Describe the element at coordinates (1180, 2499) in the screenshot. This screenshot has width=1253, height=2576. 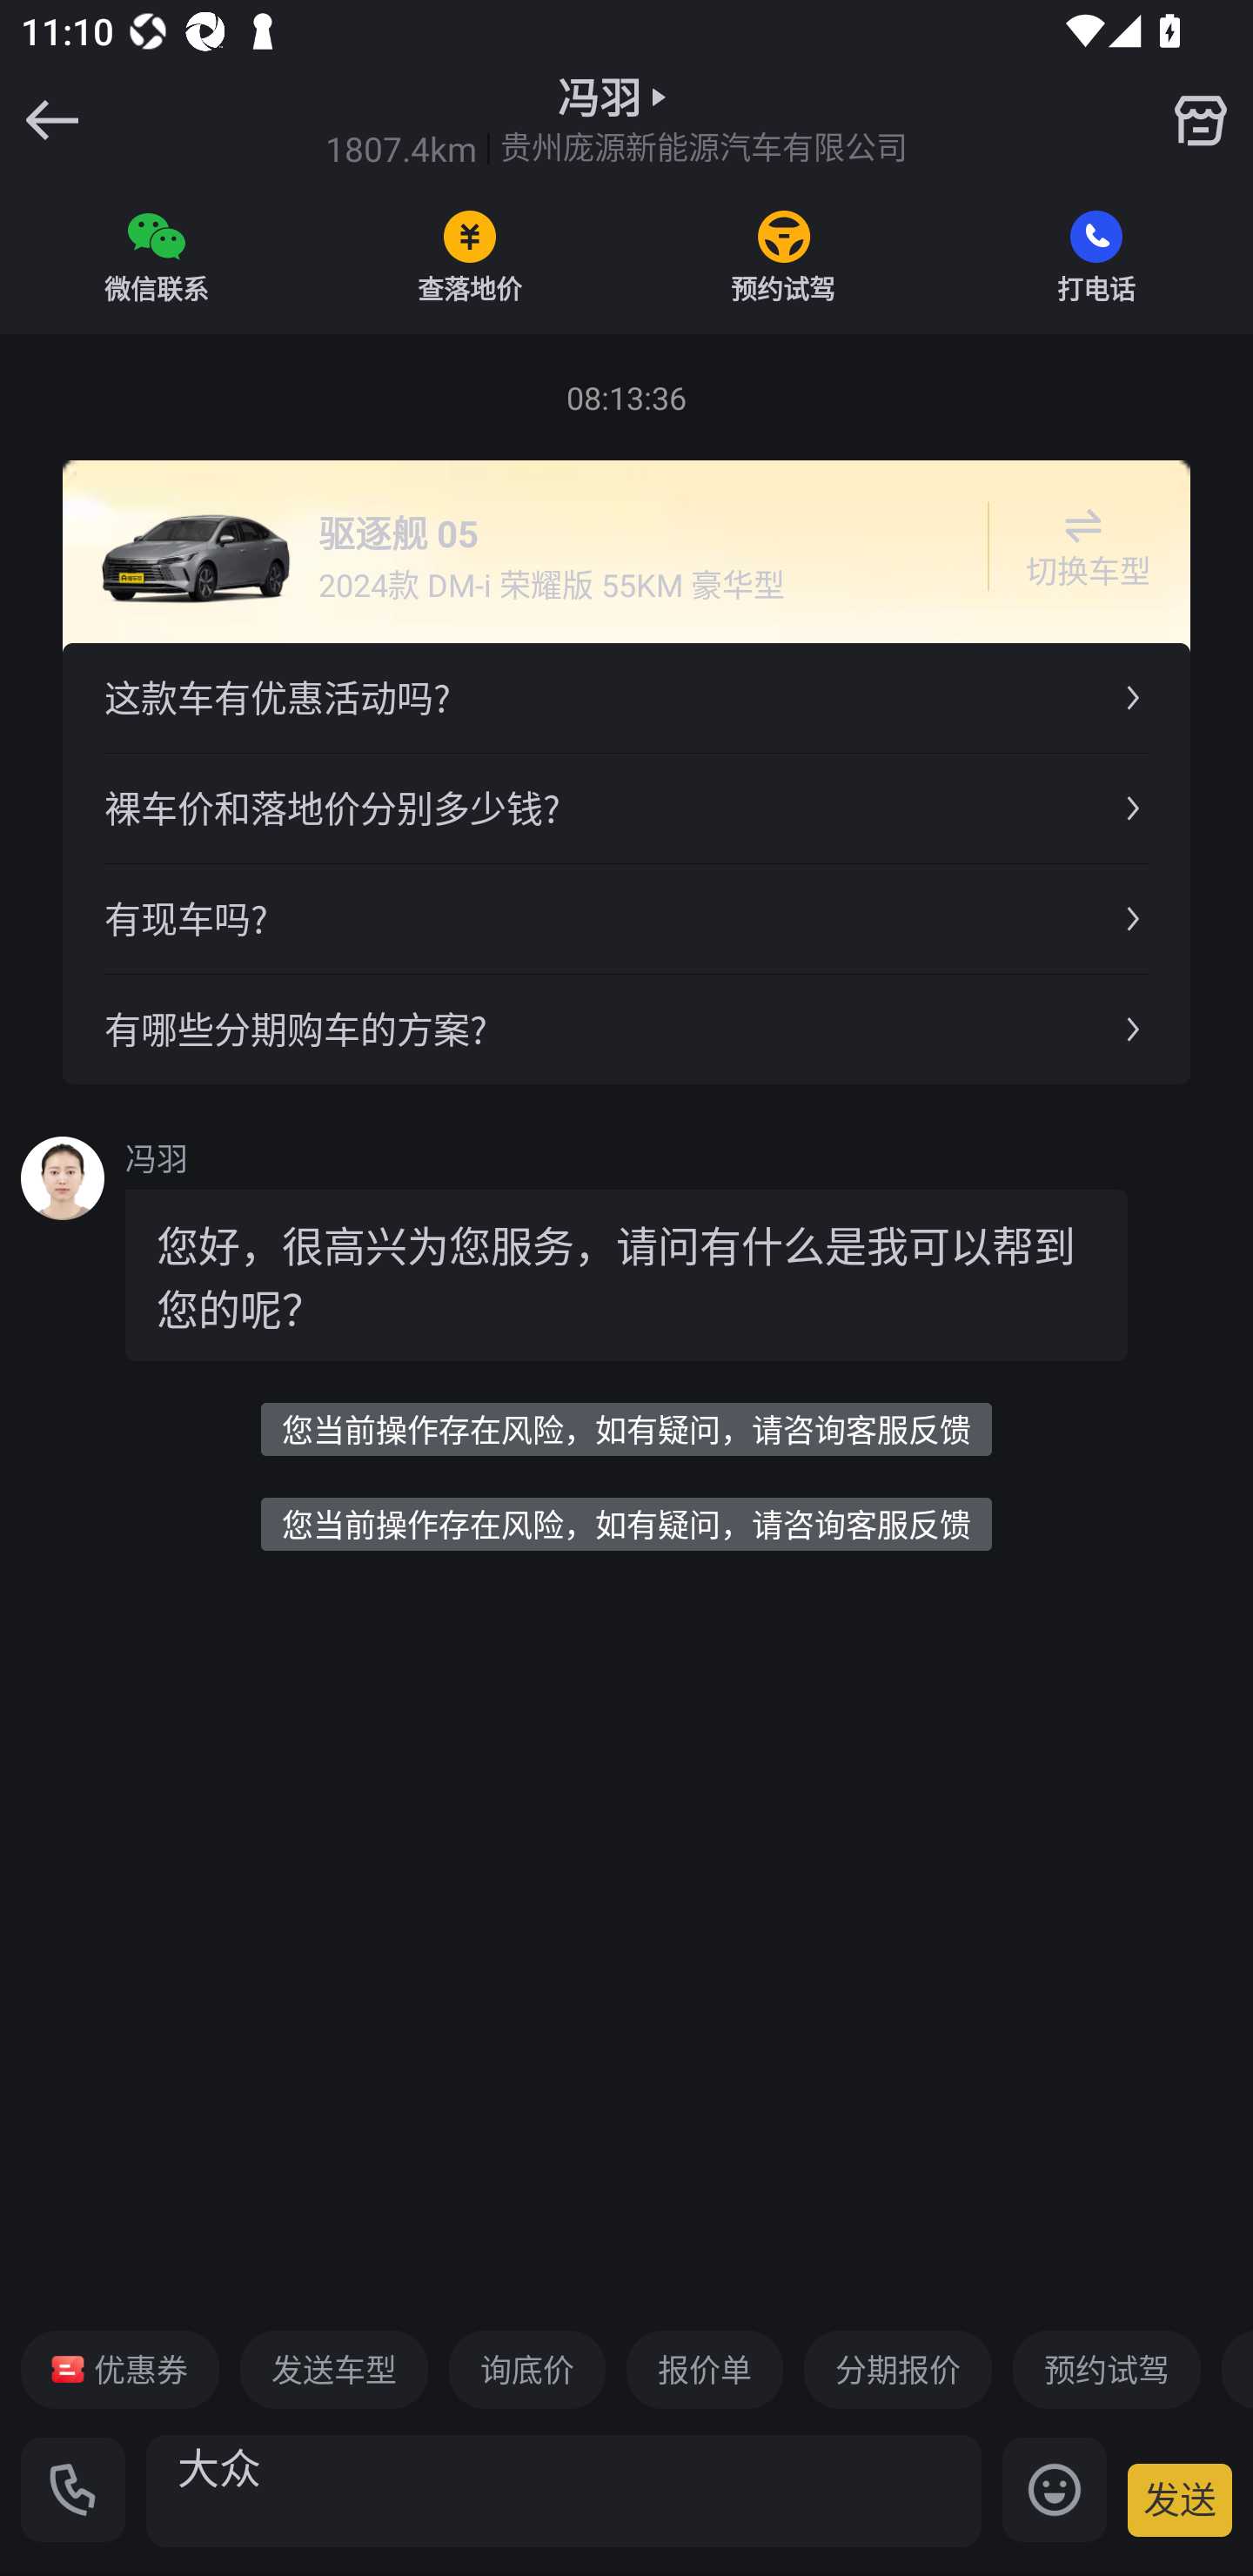
I see `发送` at that location.